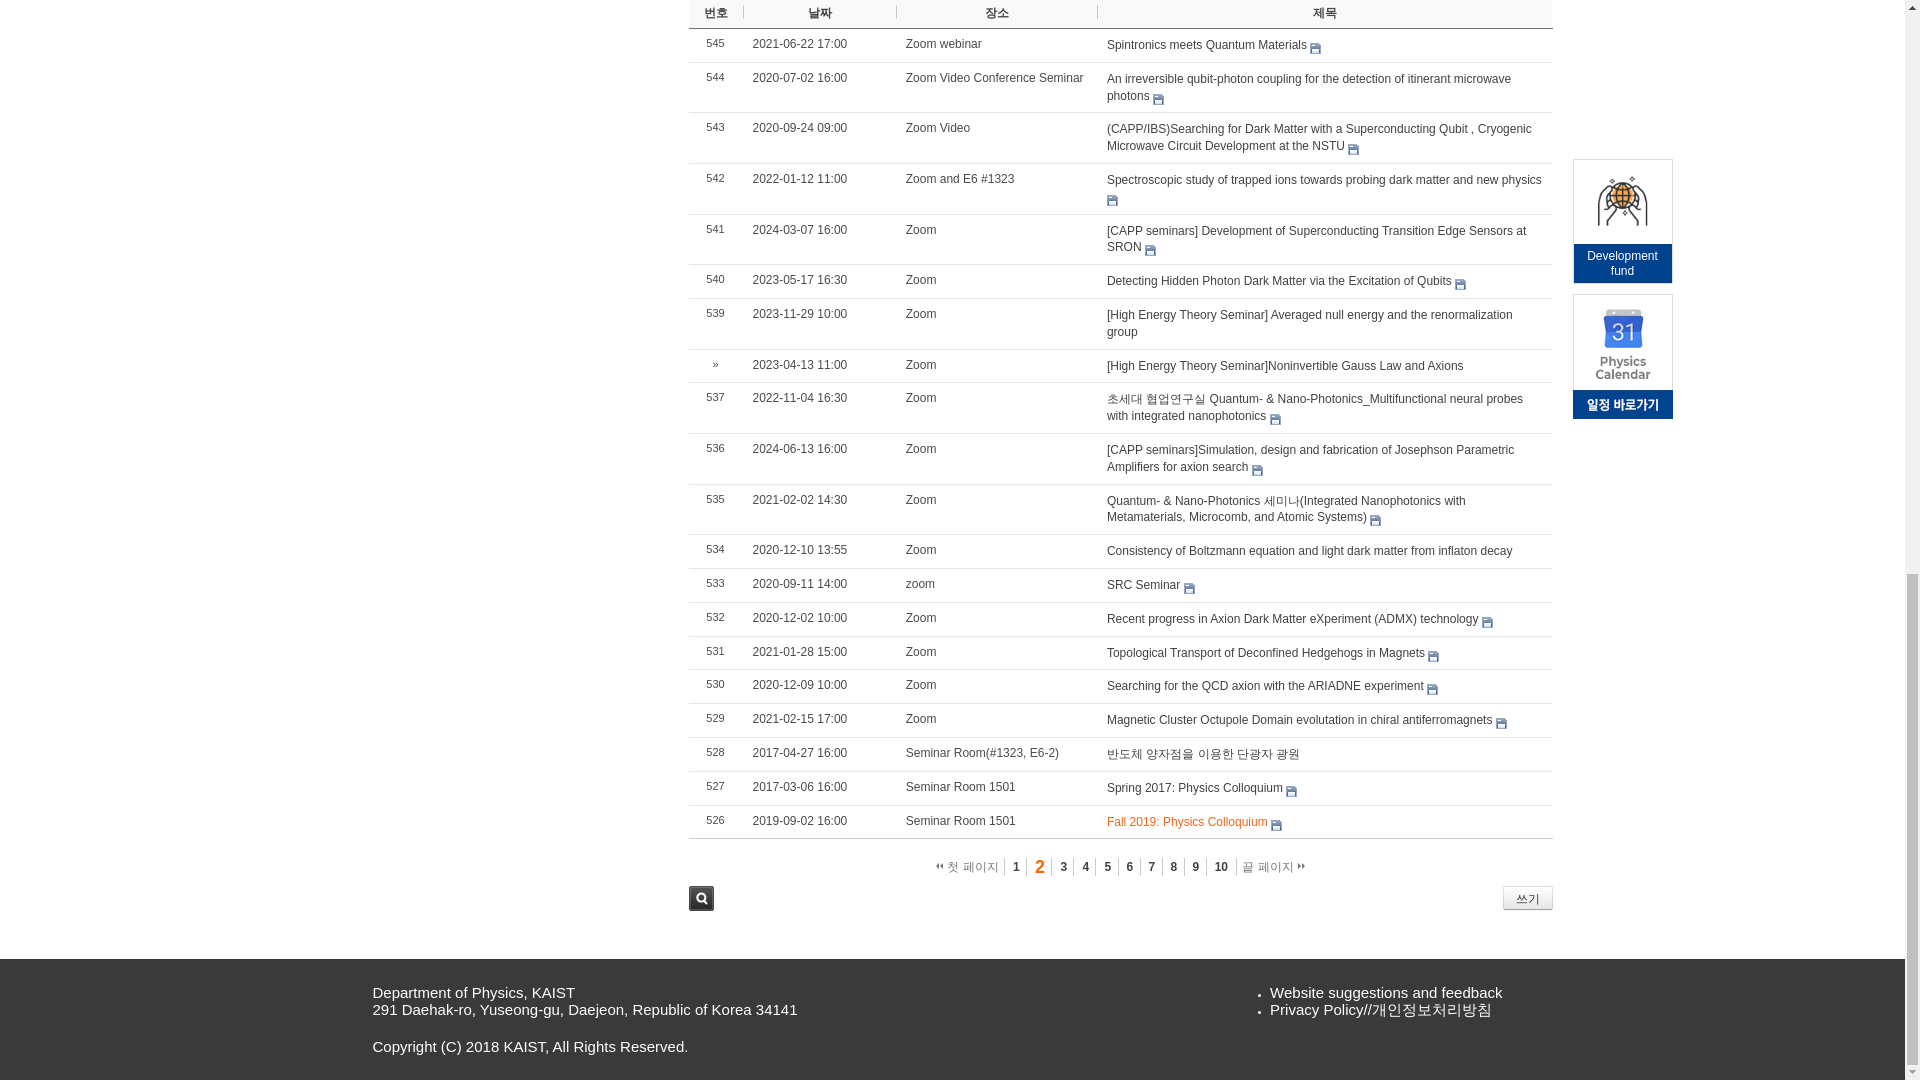  I want to click on file, so click(1150, 250).